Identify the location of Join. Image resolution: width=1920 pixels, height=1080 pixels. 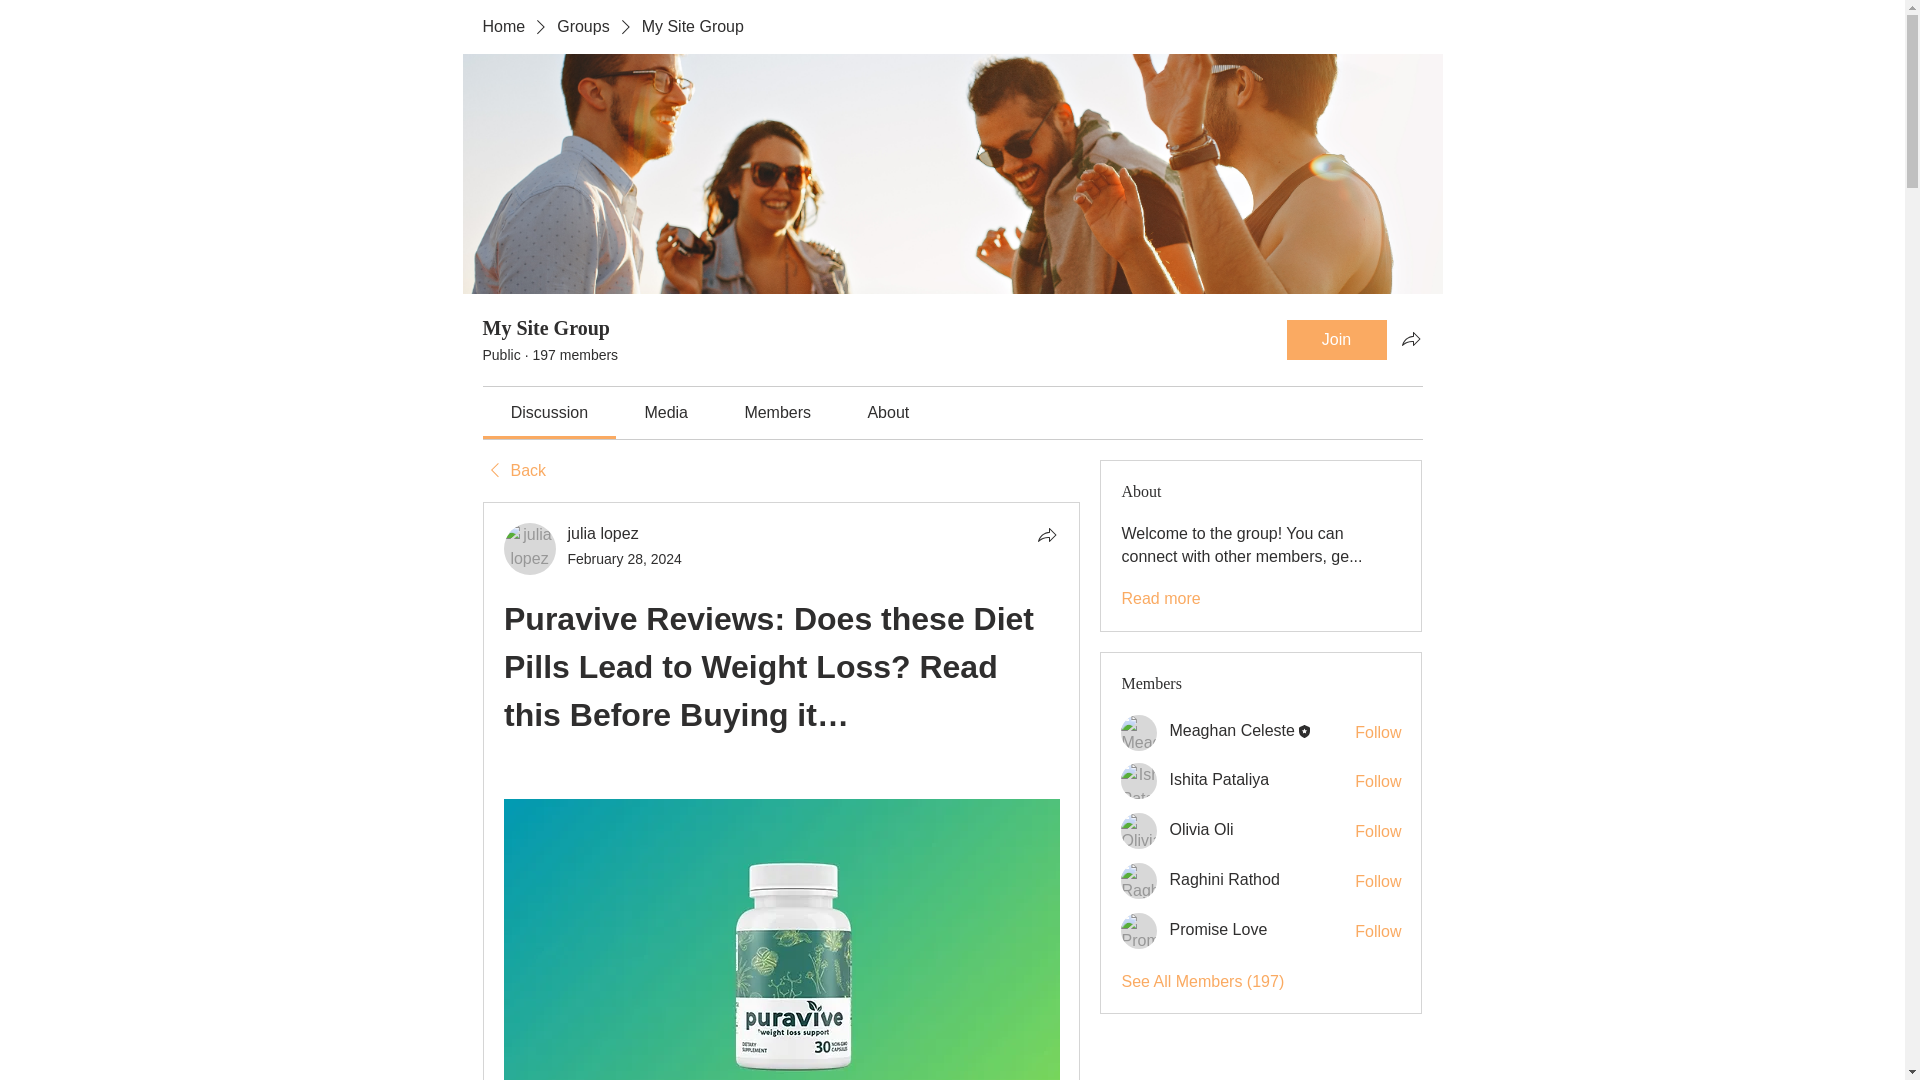
(1336, 339).